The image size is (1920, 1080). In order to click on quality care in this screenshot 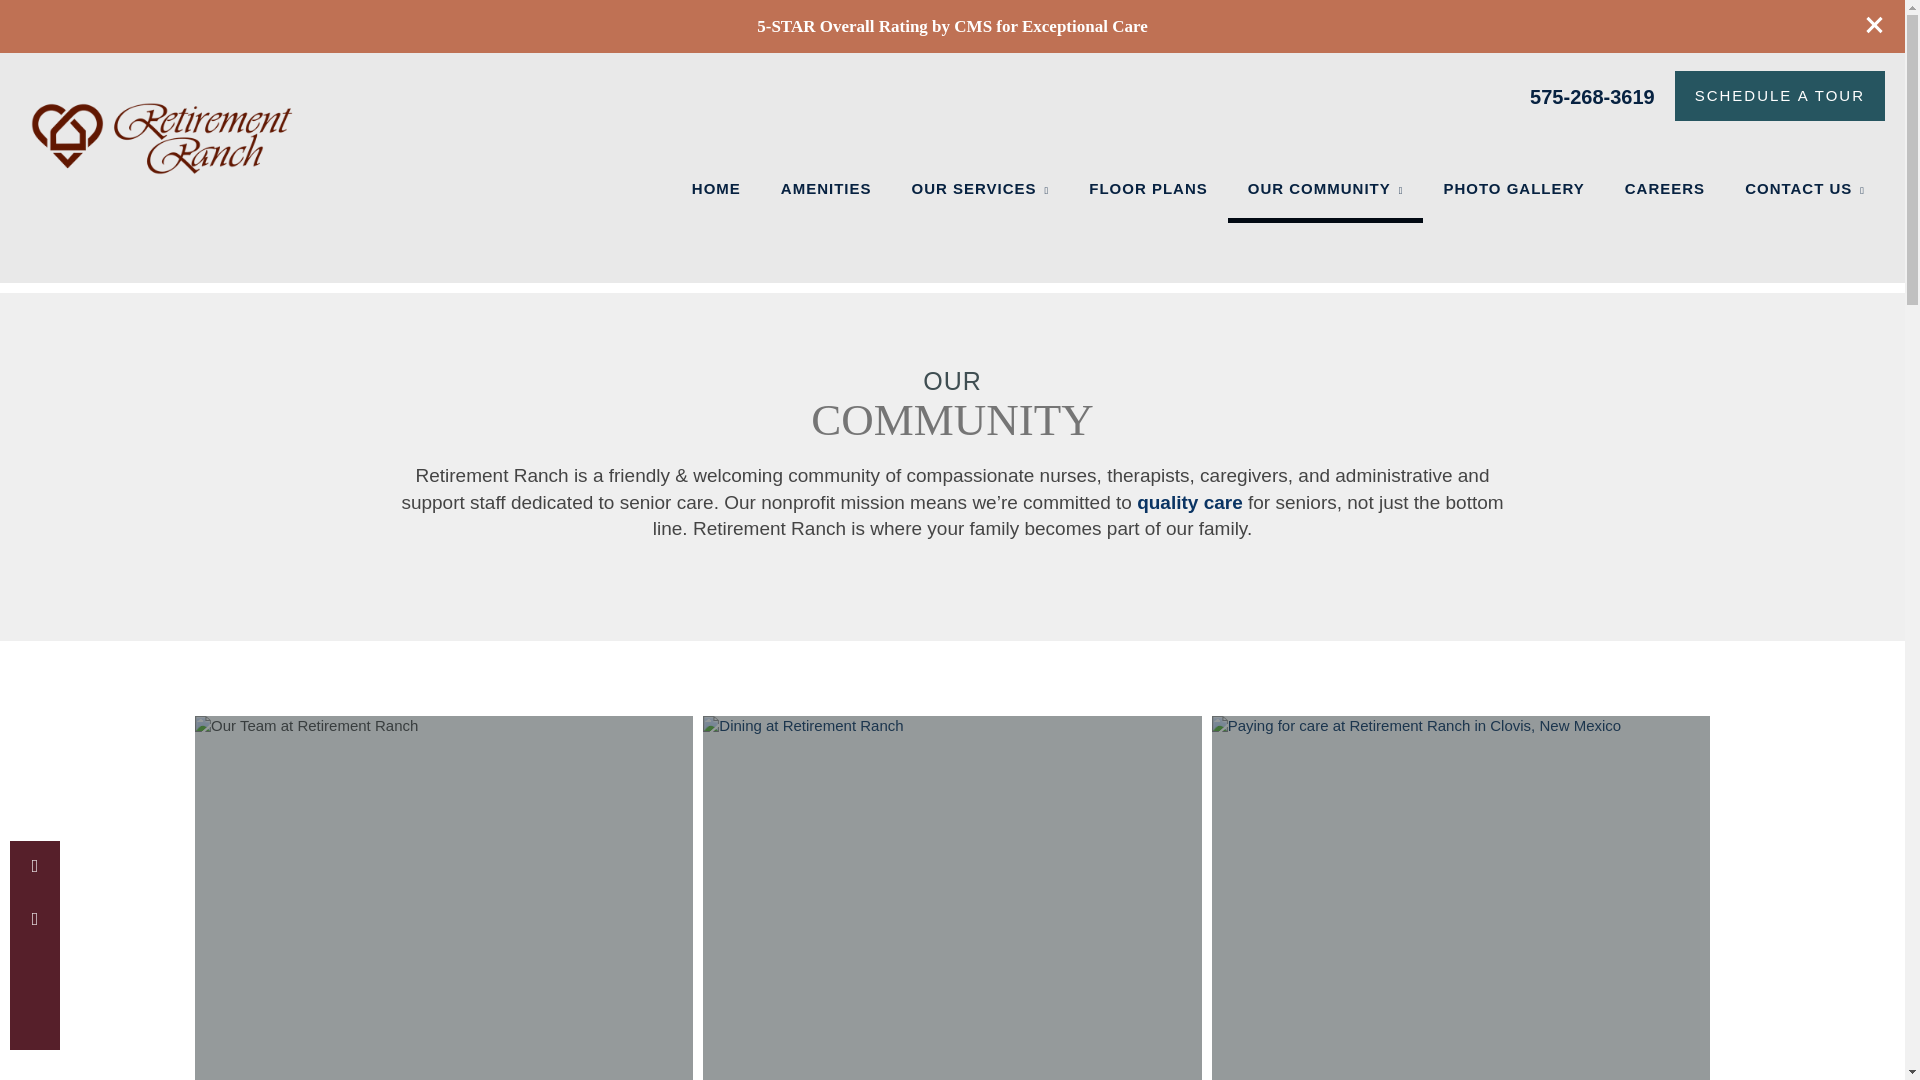, I will do `click(1189, 502)`.